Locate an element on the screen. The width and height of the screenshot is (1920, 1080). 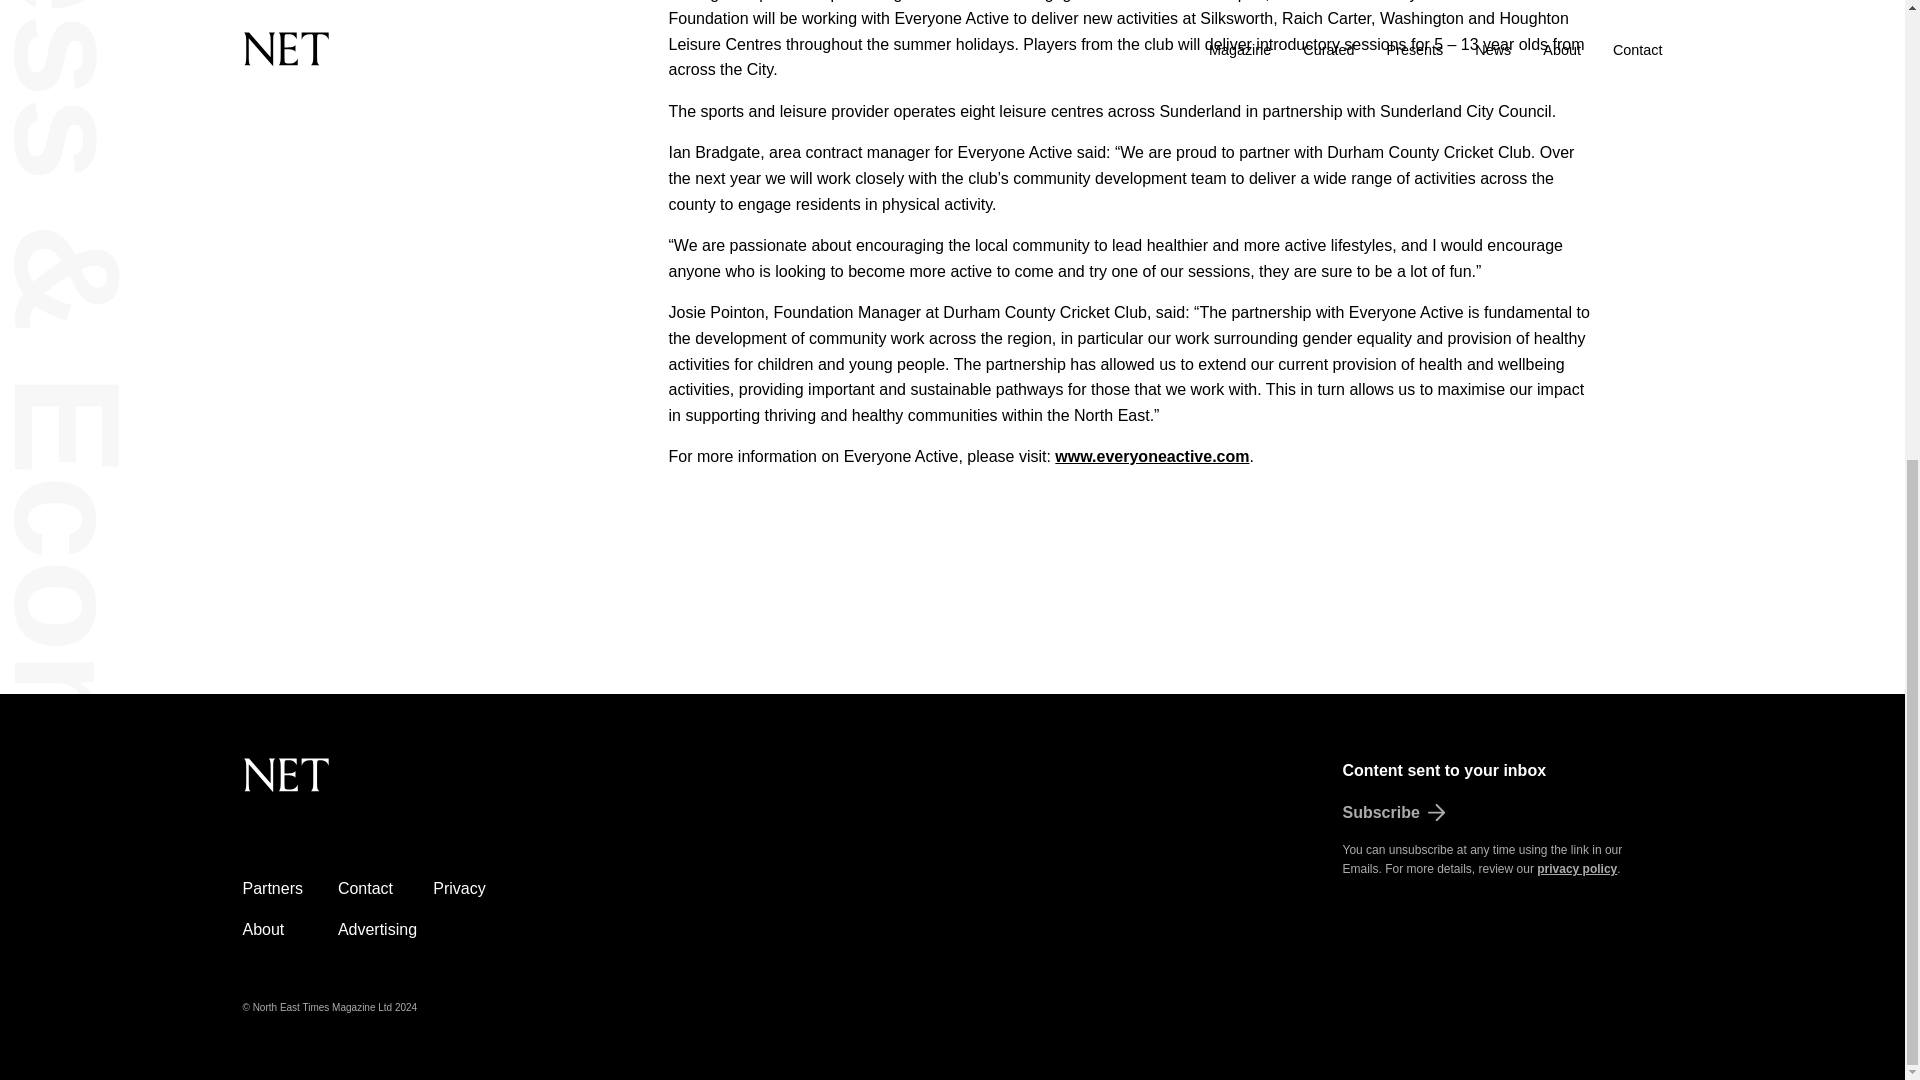
Subscribe to the North East Times Magazine newsletter is located at coordinates (1502, 813).